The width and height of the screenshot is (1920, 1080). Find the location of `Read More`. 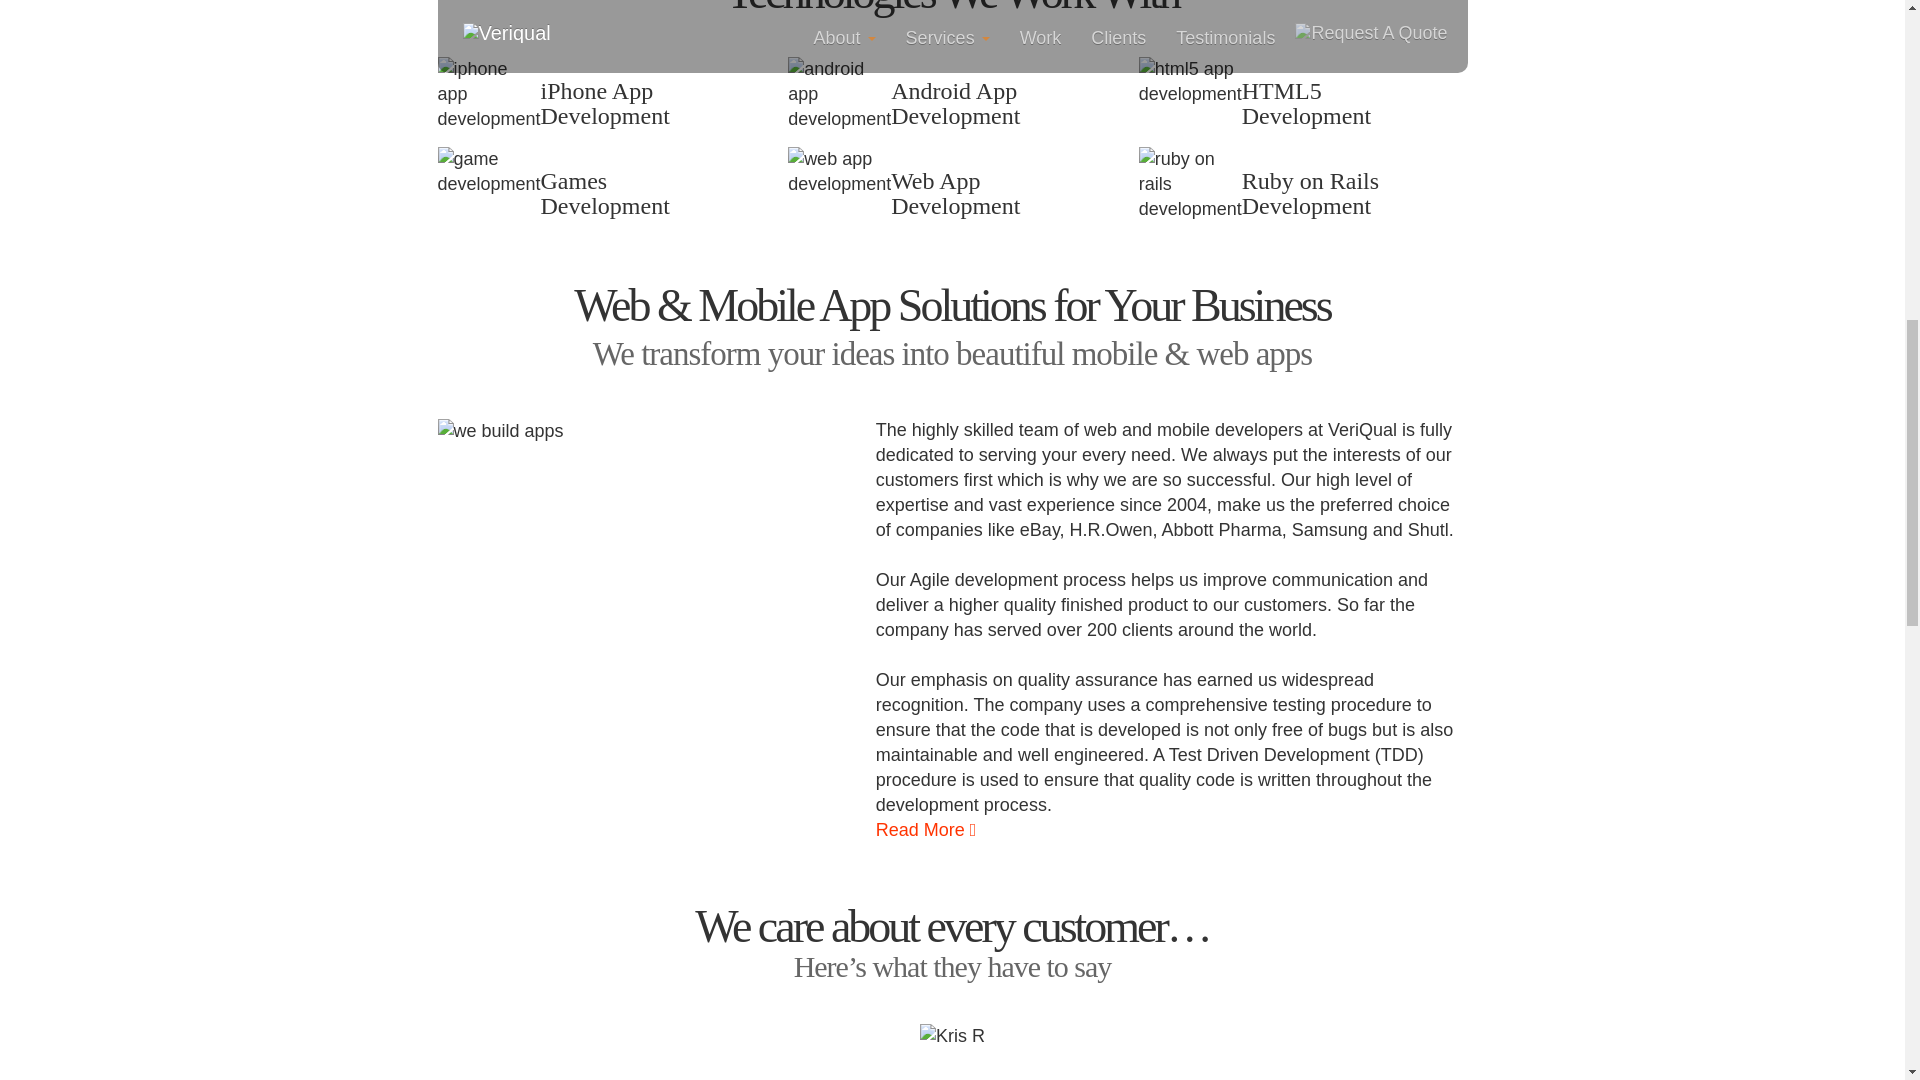

Read More is located at coordinates (926, 830).